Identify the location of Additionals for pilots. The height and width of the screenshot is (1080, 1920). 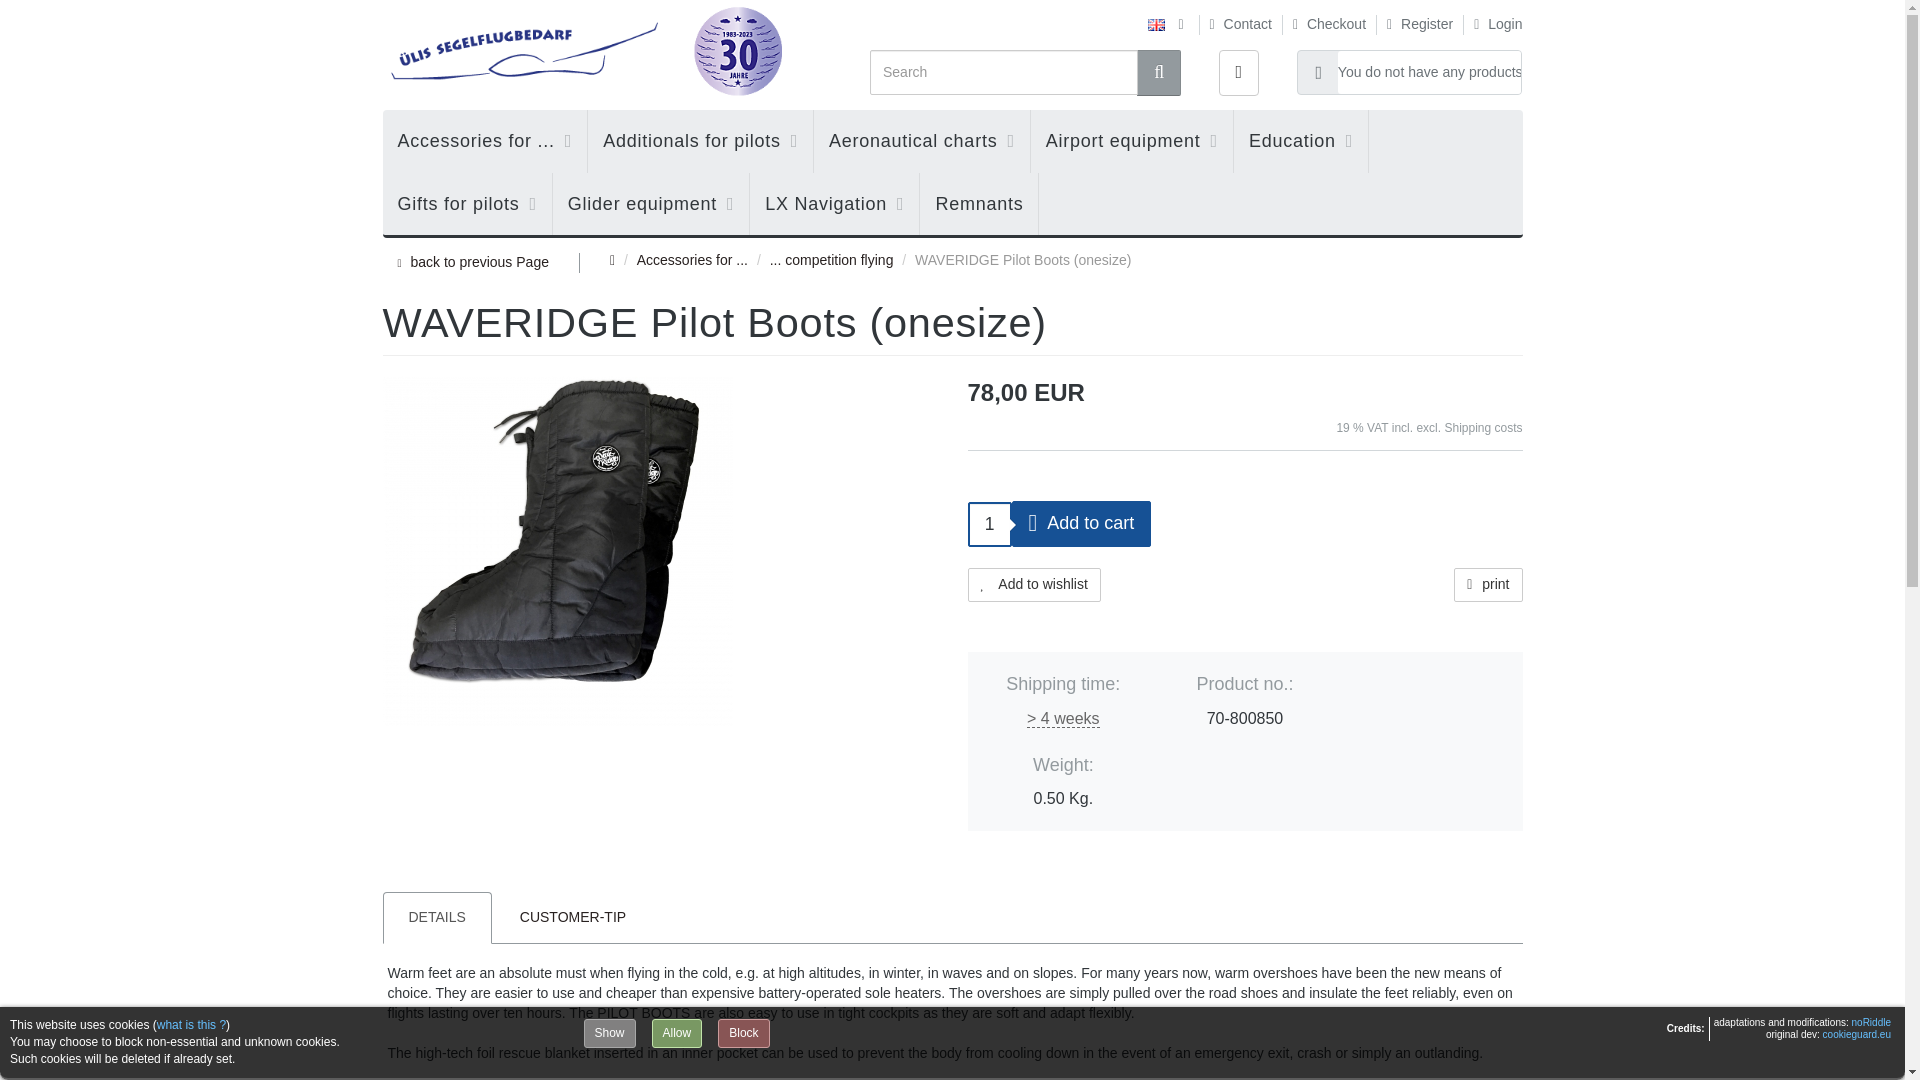
(700, 141).